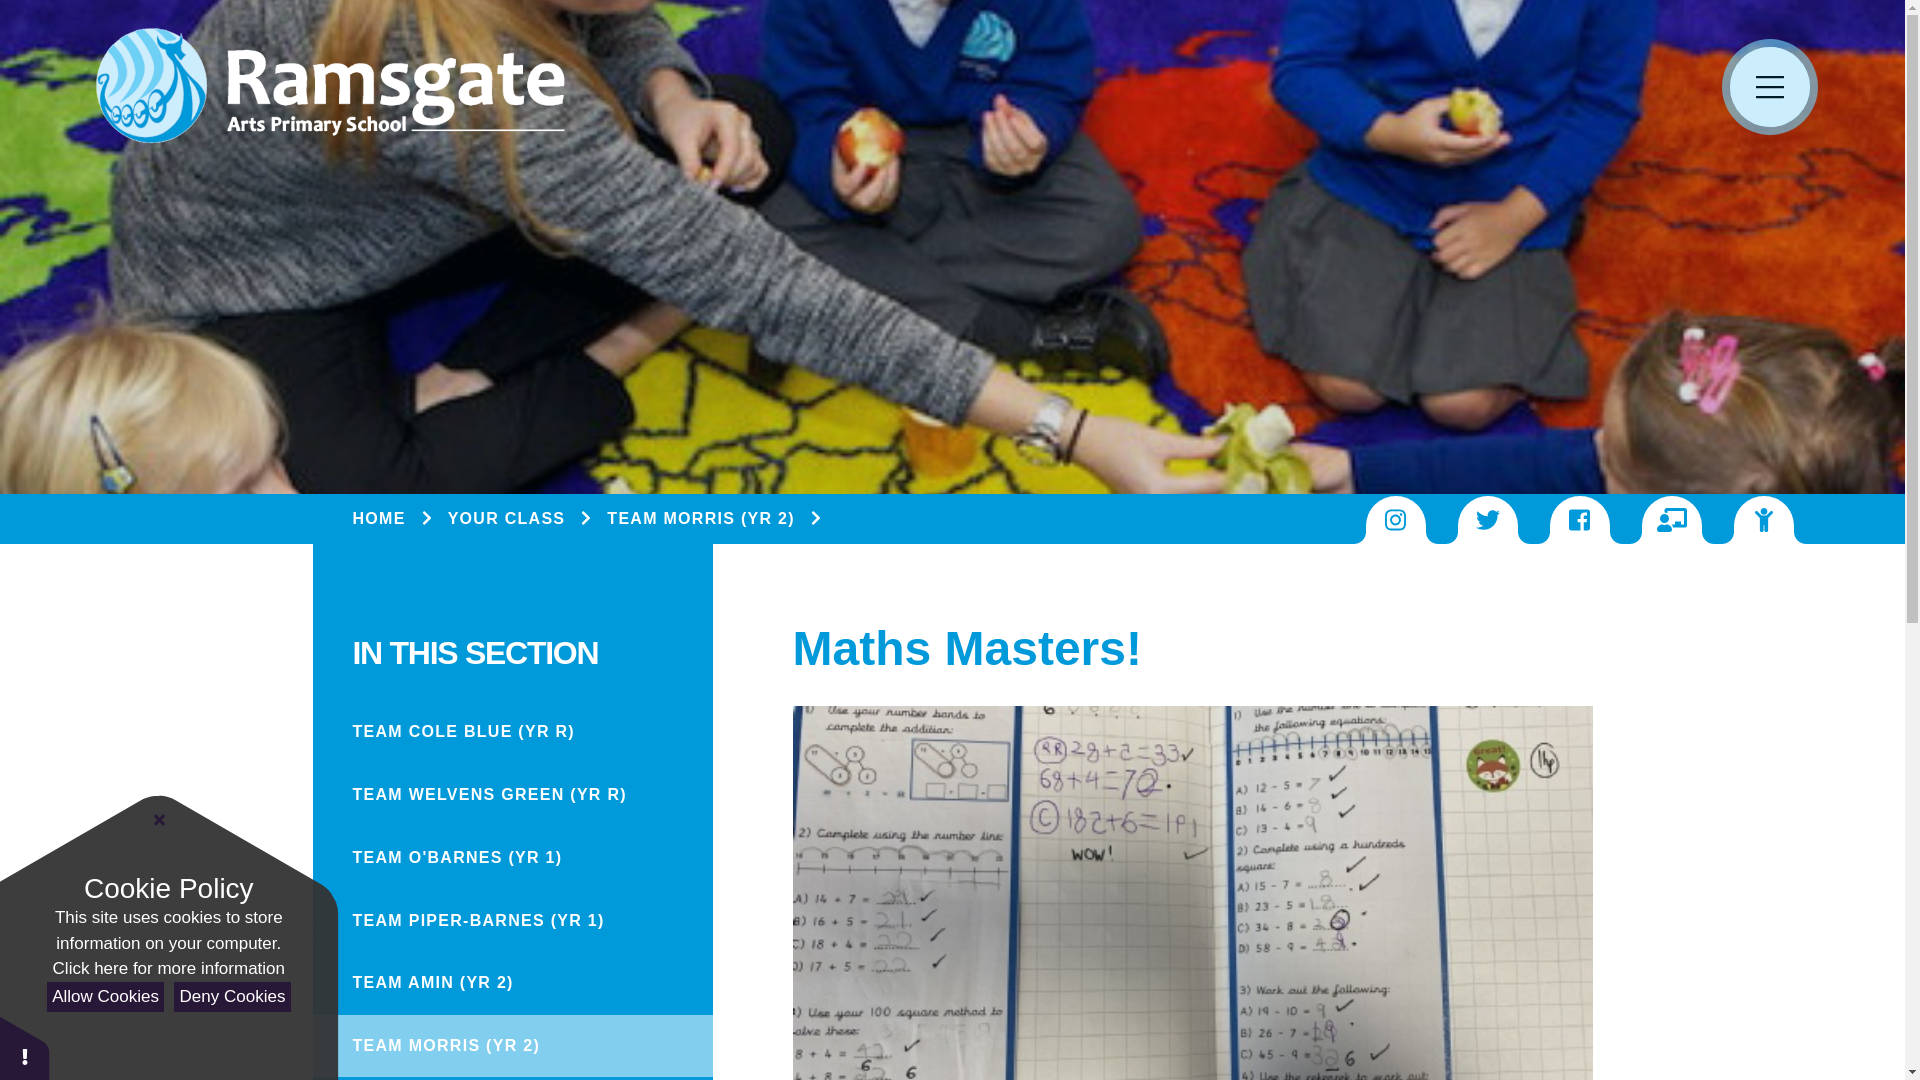 This screenshot has height=1080, width=1920. I want to click on See cookie policy, so click(168, 968).